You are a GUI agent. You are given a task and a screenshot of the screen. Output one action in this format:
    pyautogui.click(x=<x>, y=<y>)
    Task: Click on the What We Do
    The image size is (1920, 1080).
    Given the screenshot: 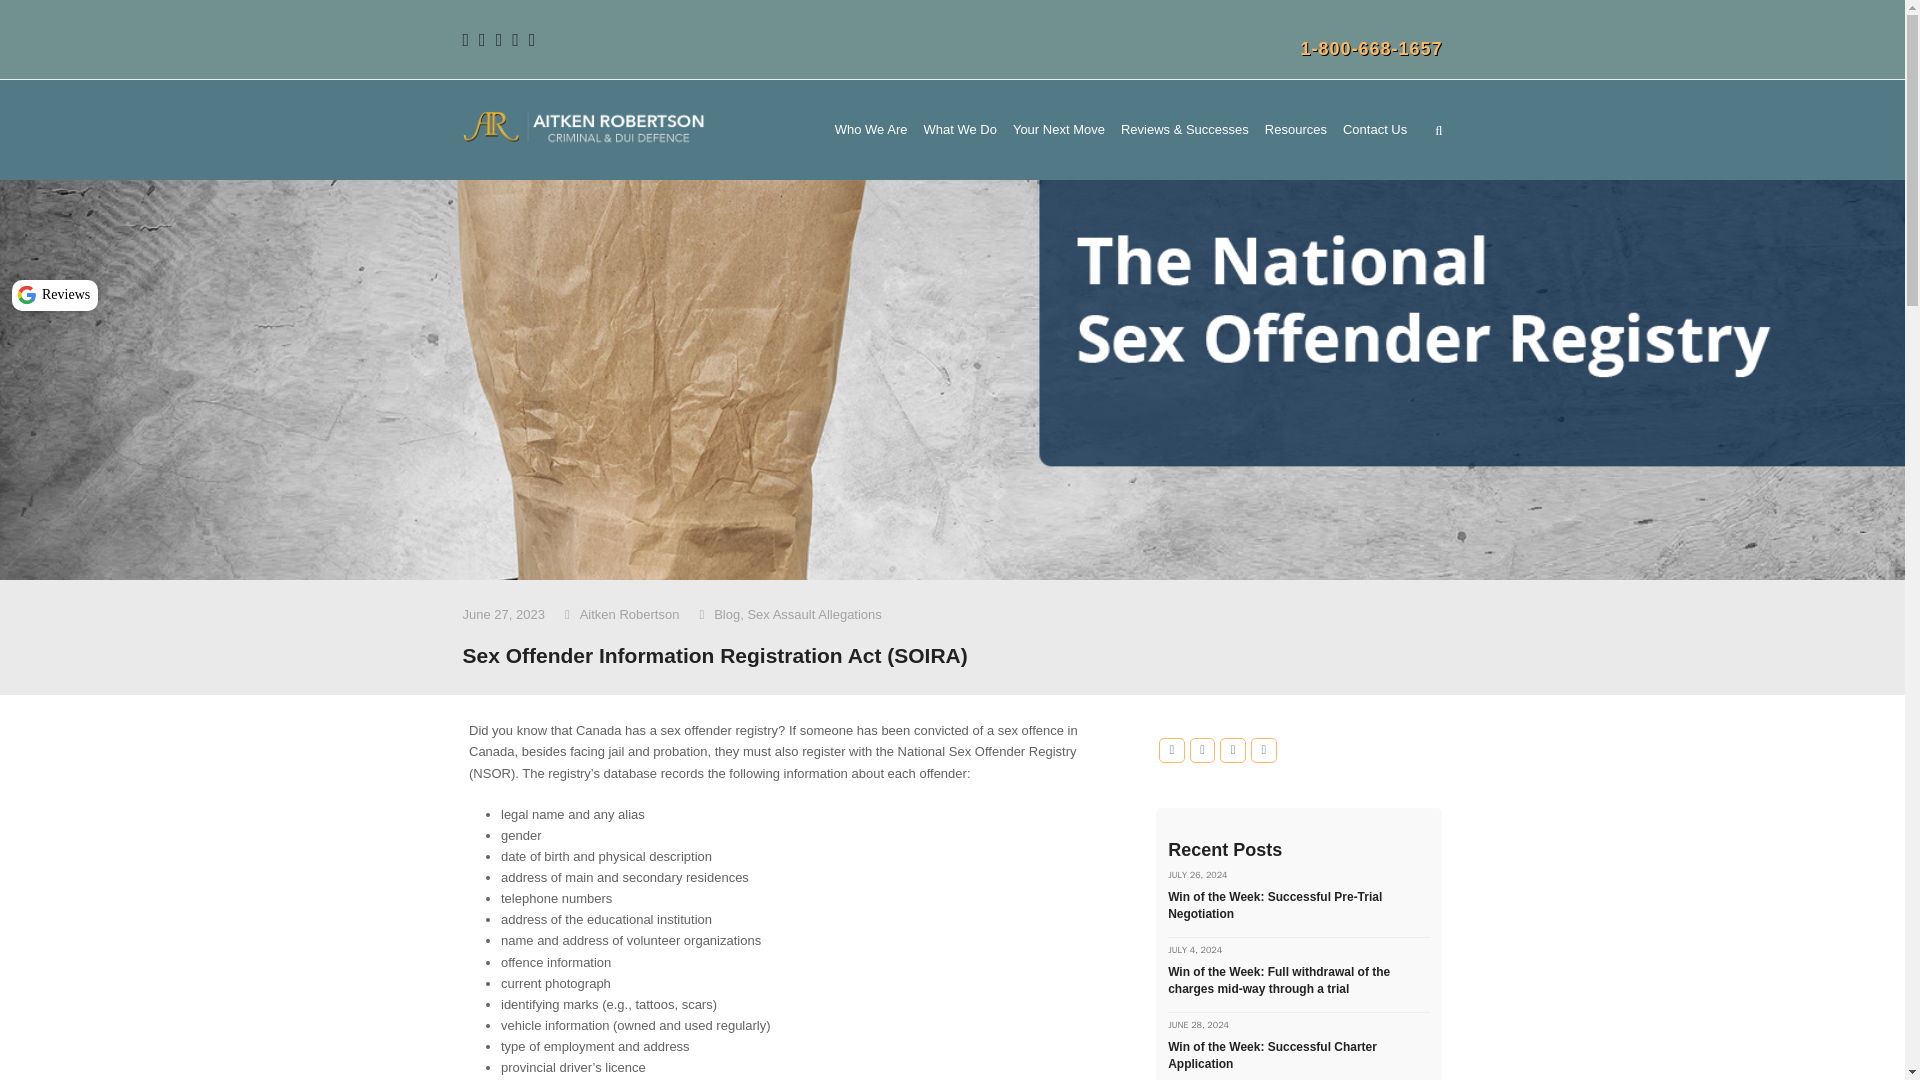 What is the action you would take?
    pyautogui.click(x=960, y=130)
    